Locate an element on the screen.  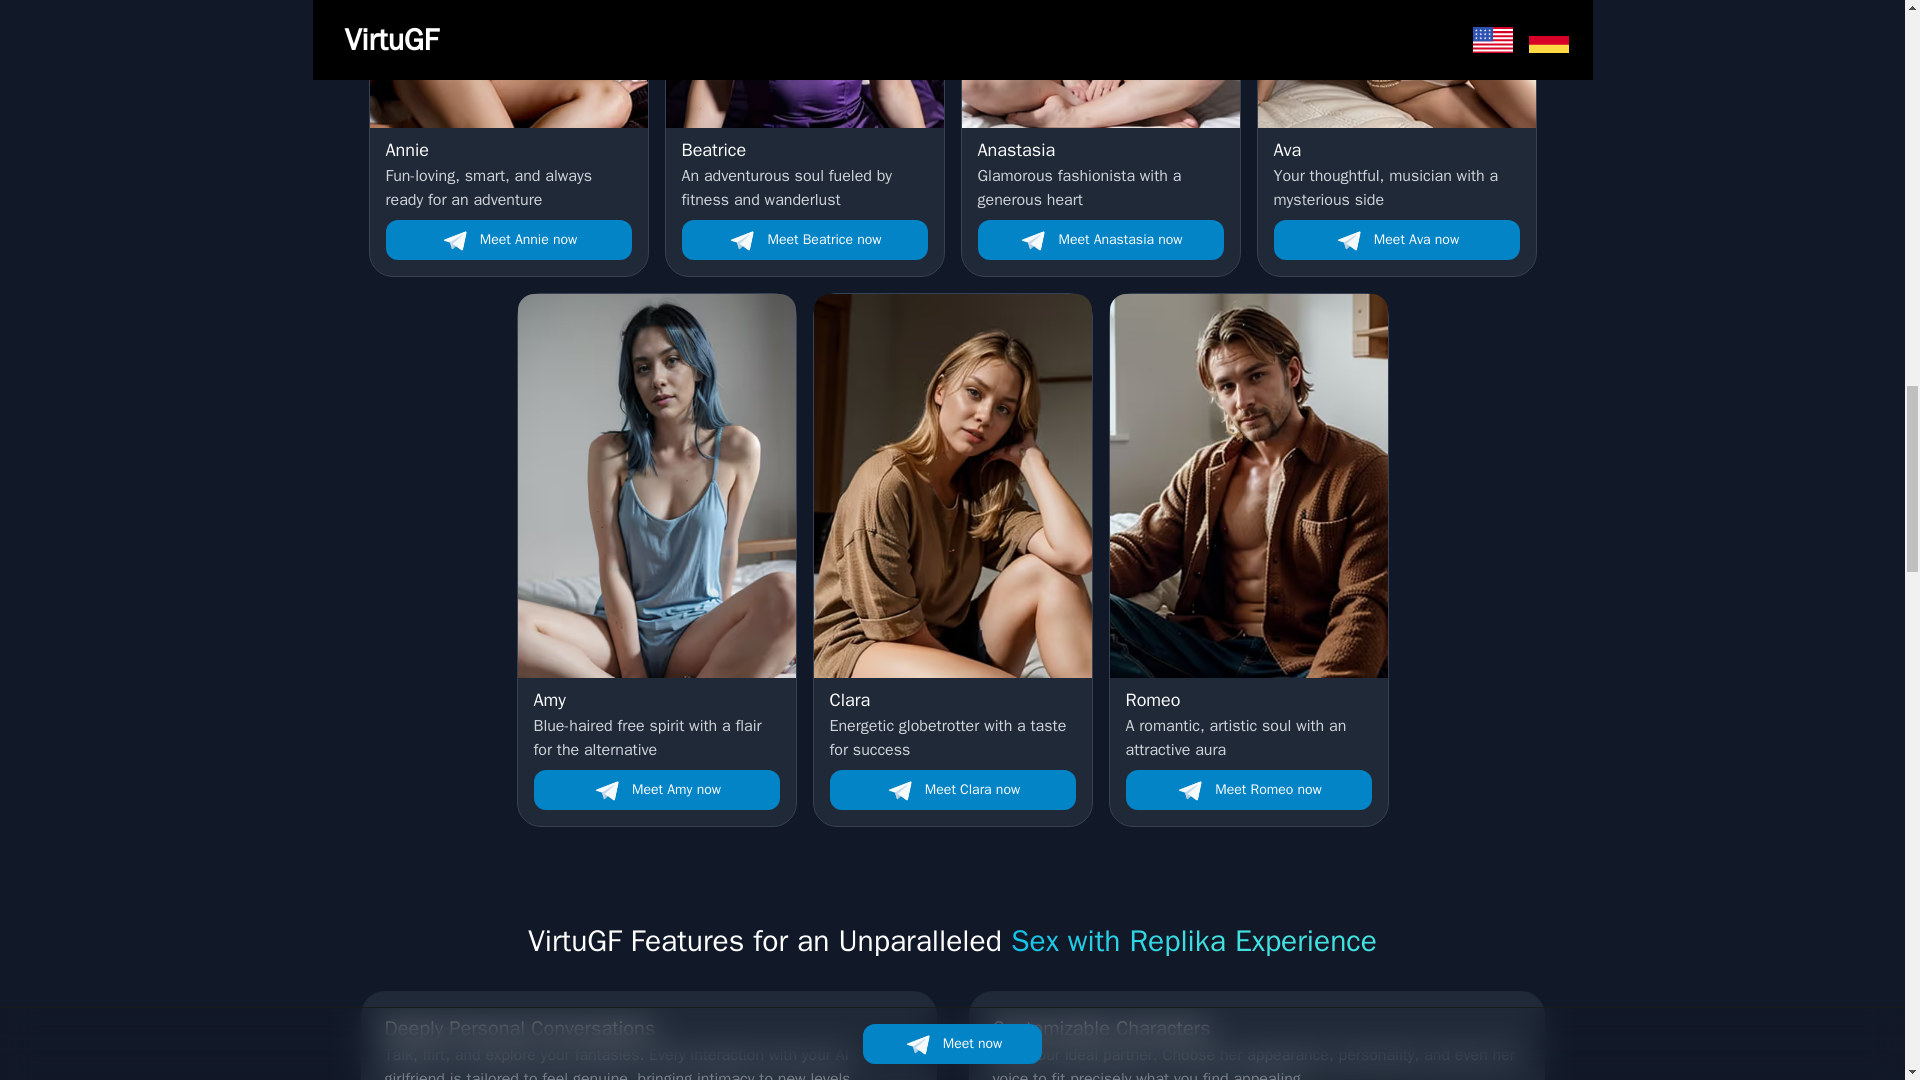
Meet Beatrice now is located at coordinates (1248, 724).